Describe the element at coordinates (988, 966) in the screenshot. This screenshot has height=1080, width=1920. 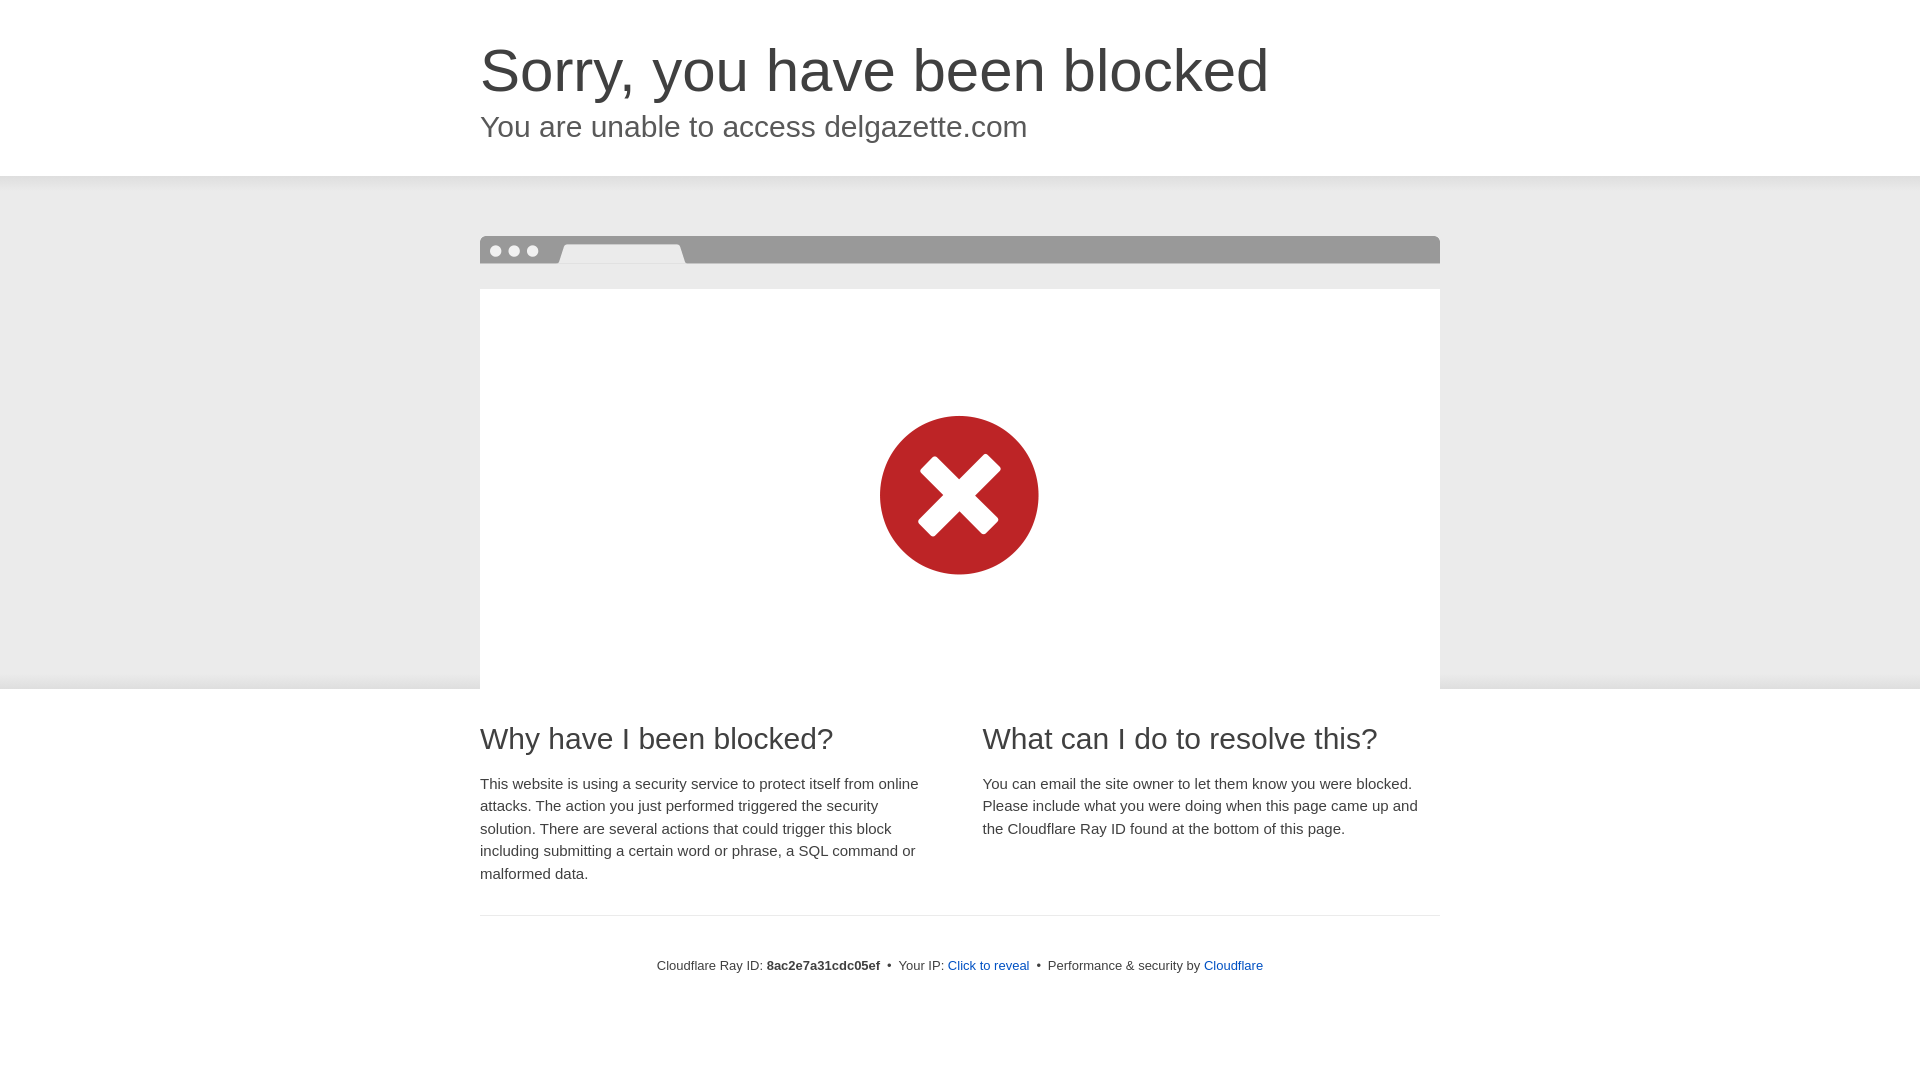
I see `Click to reveal` at that location.